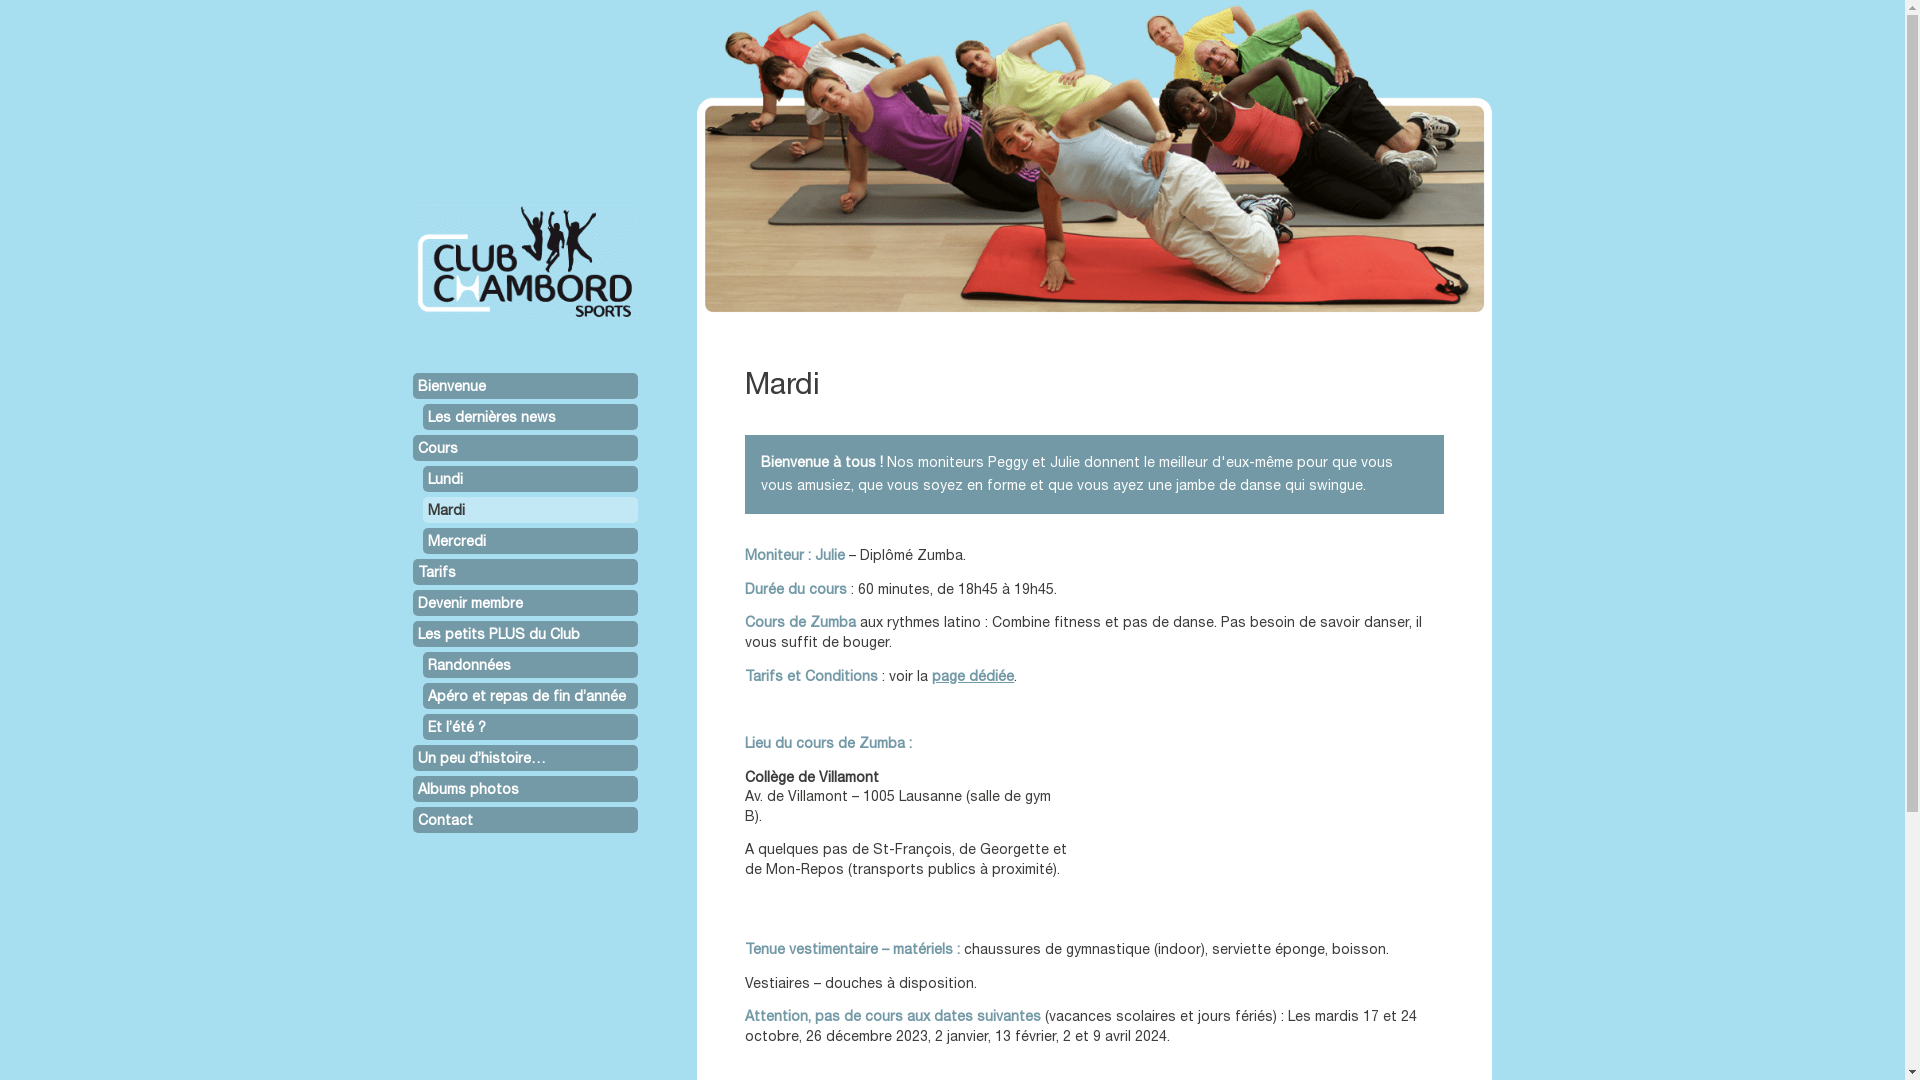 Image resolution: width=1920 pixels, height=1080 pixels. Describe the element at coordinates (530, 479) in the screenshot. I see `Lundi` at that location.